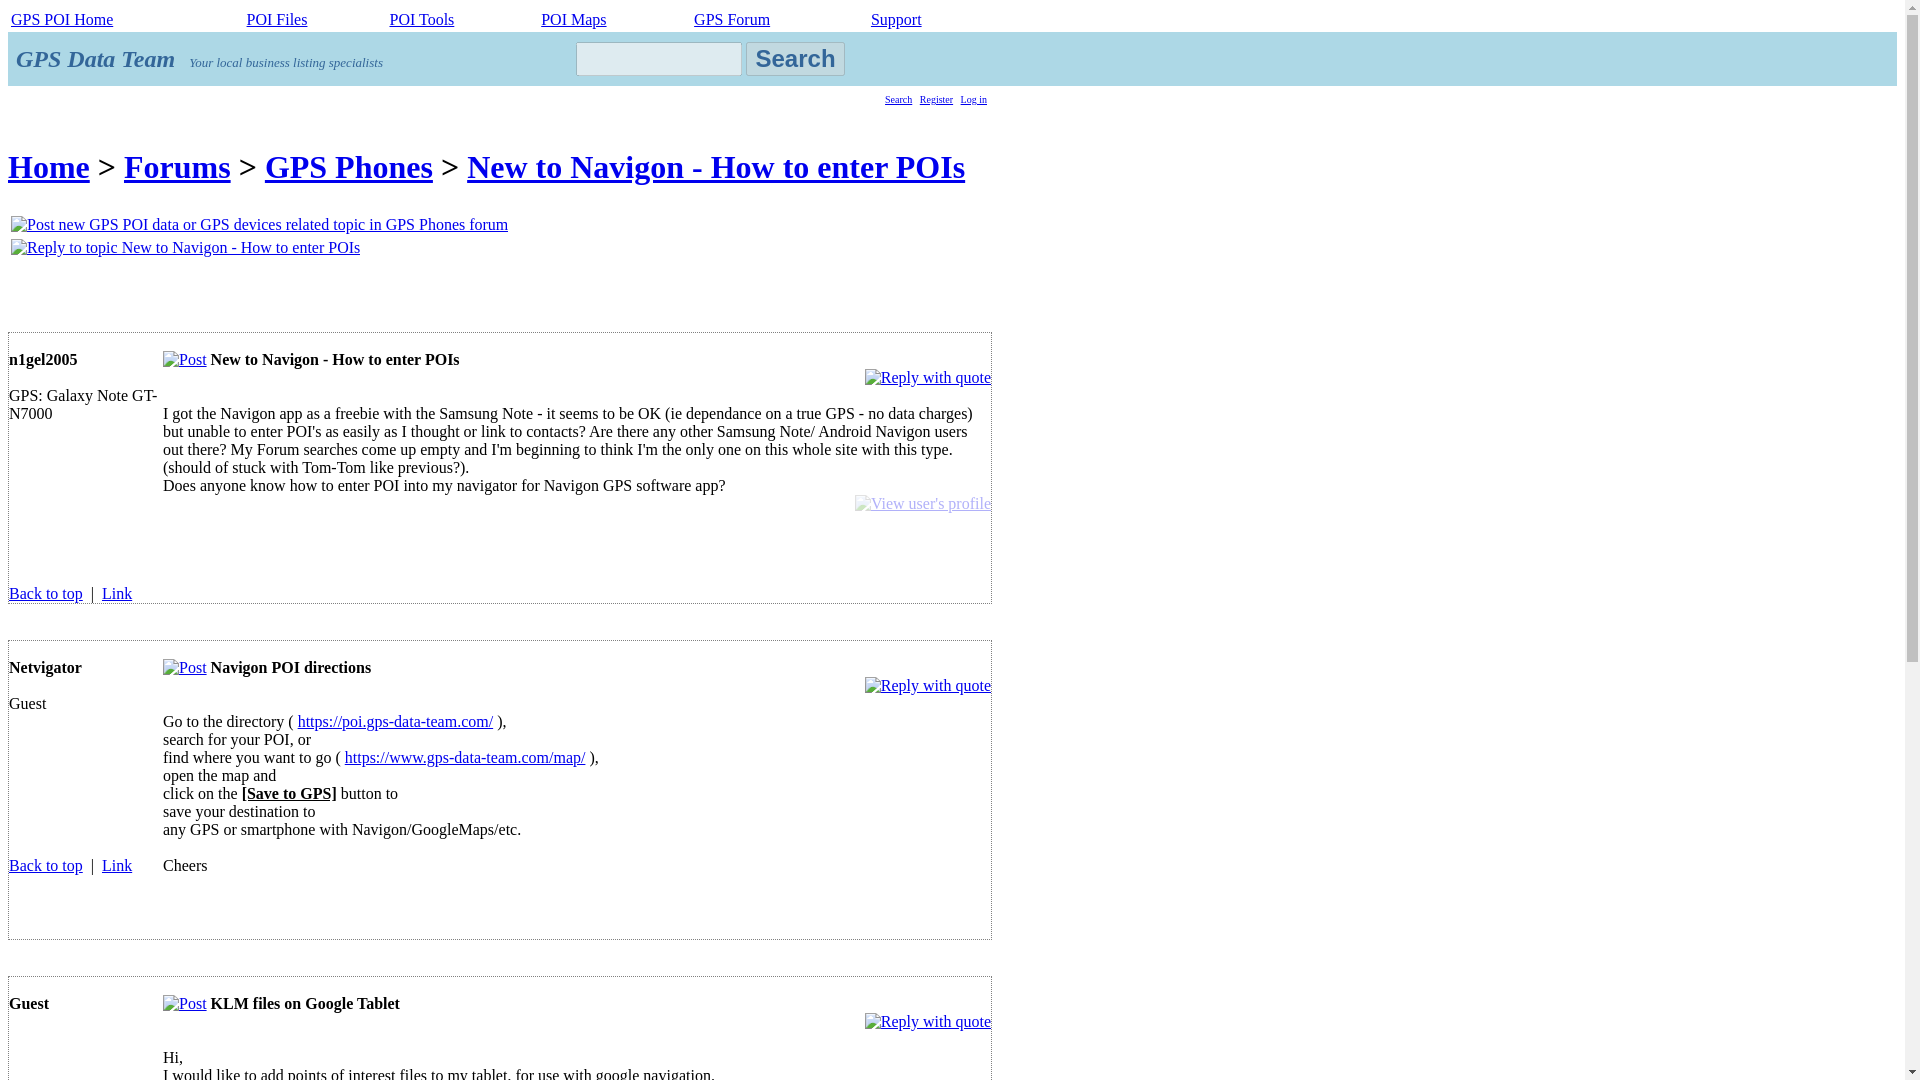 The width and height of the screenshot is (1920, 1080). What do you see at coordinates (922, 504) in the screenshot?
I see `View user's profile` at bounding box center [922, 504].